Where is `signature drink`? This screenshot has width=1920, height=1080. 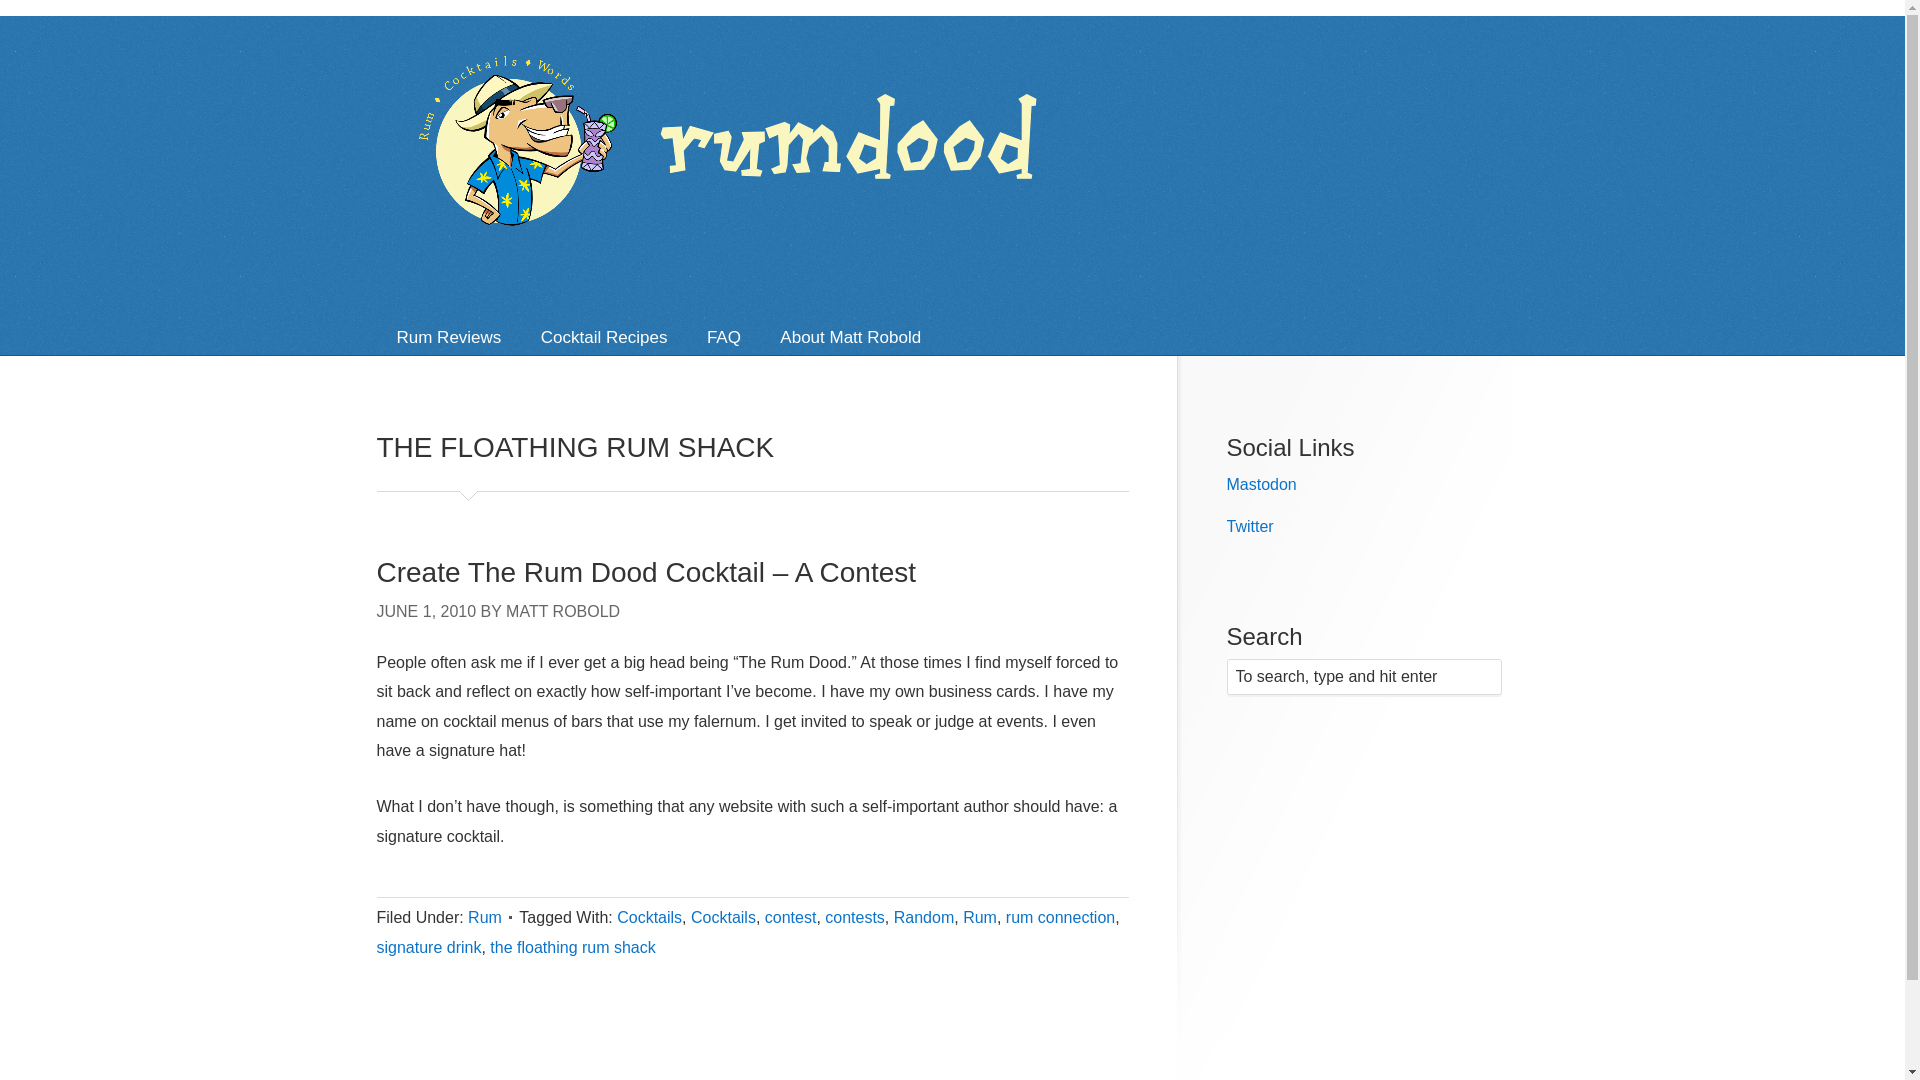 signature drink is located at coordinates (428, 946).